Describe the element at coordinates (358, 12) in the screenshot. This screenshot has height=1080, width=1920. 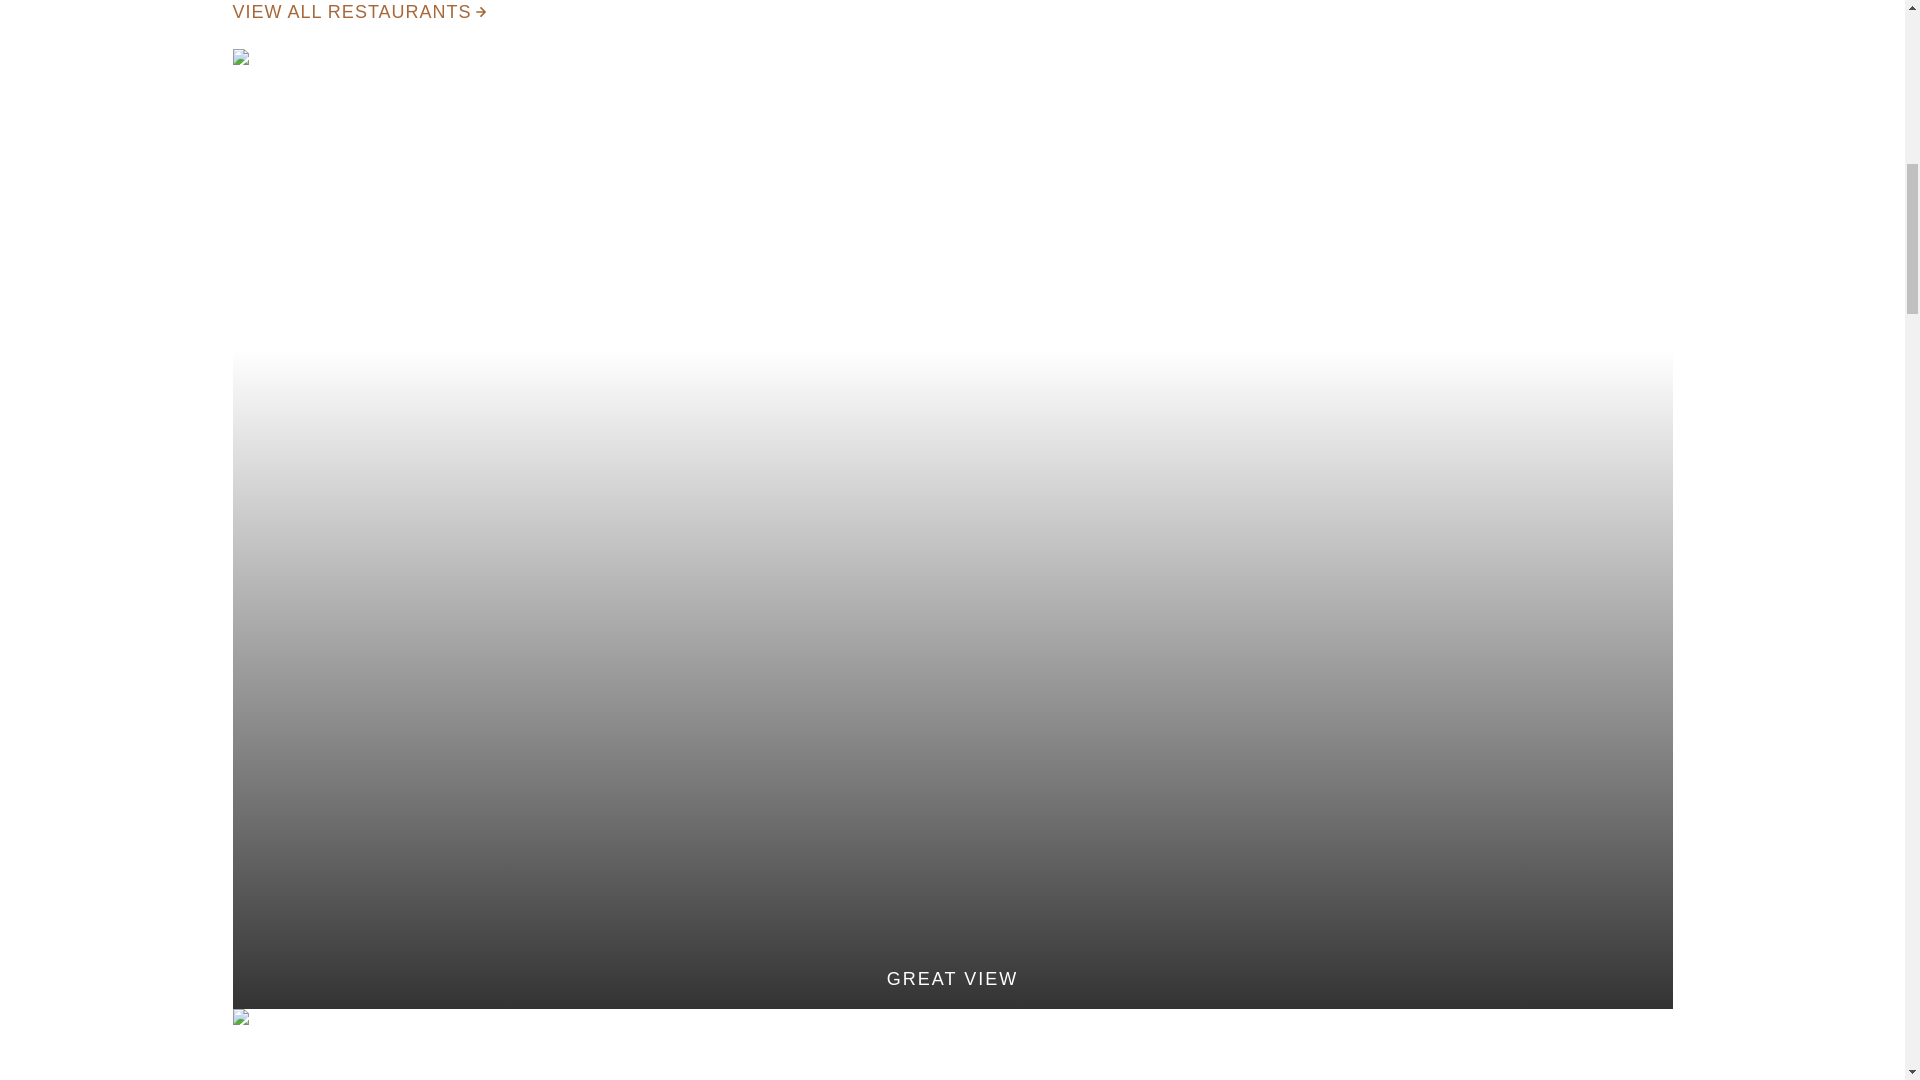
I see `VIEW ALL RESTAURANTS` at that location.